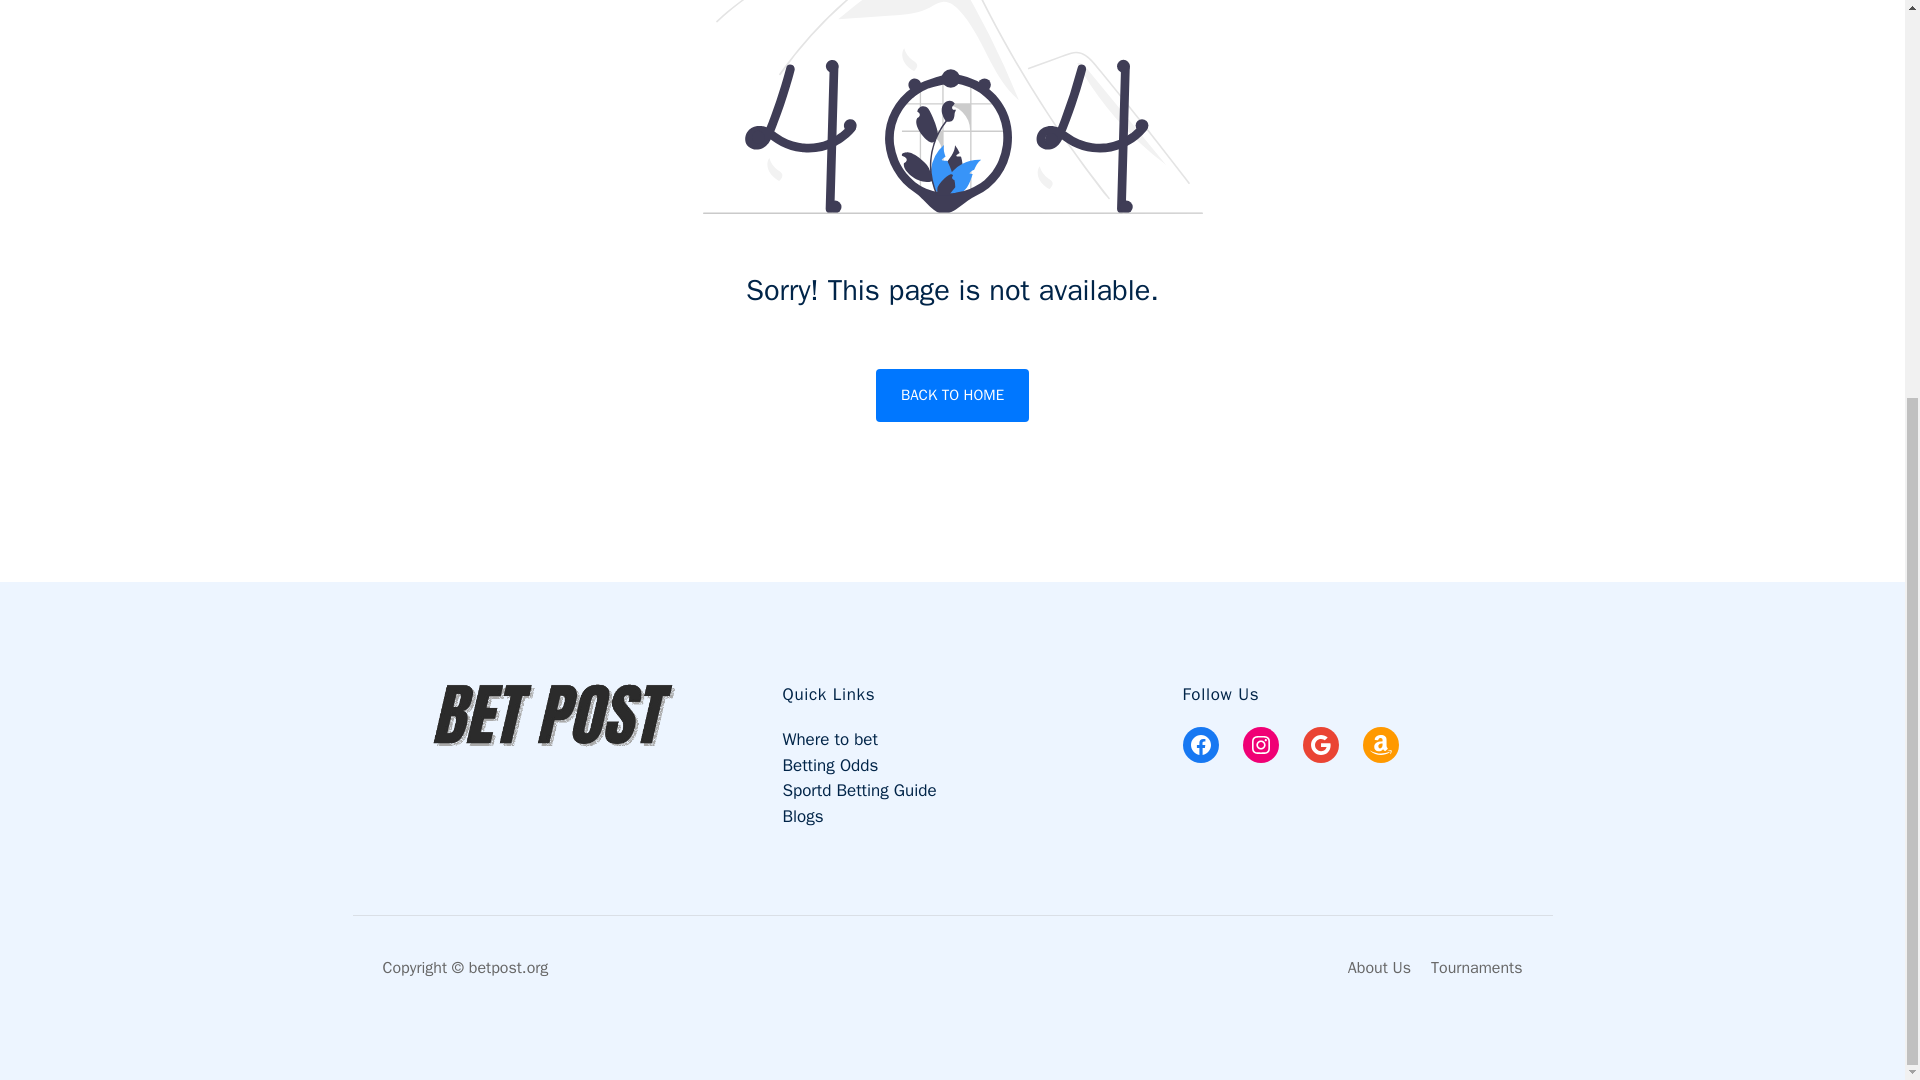  Describe the element at coordinates (1379, 968) in the screenshot. I see `About Us` at that location.